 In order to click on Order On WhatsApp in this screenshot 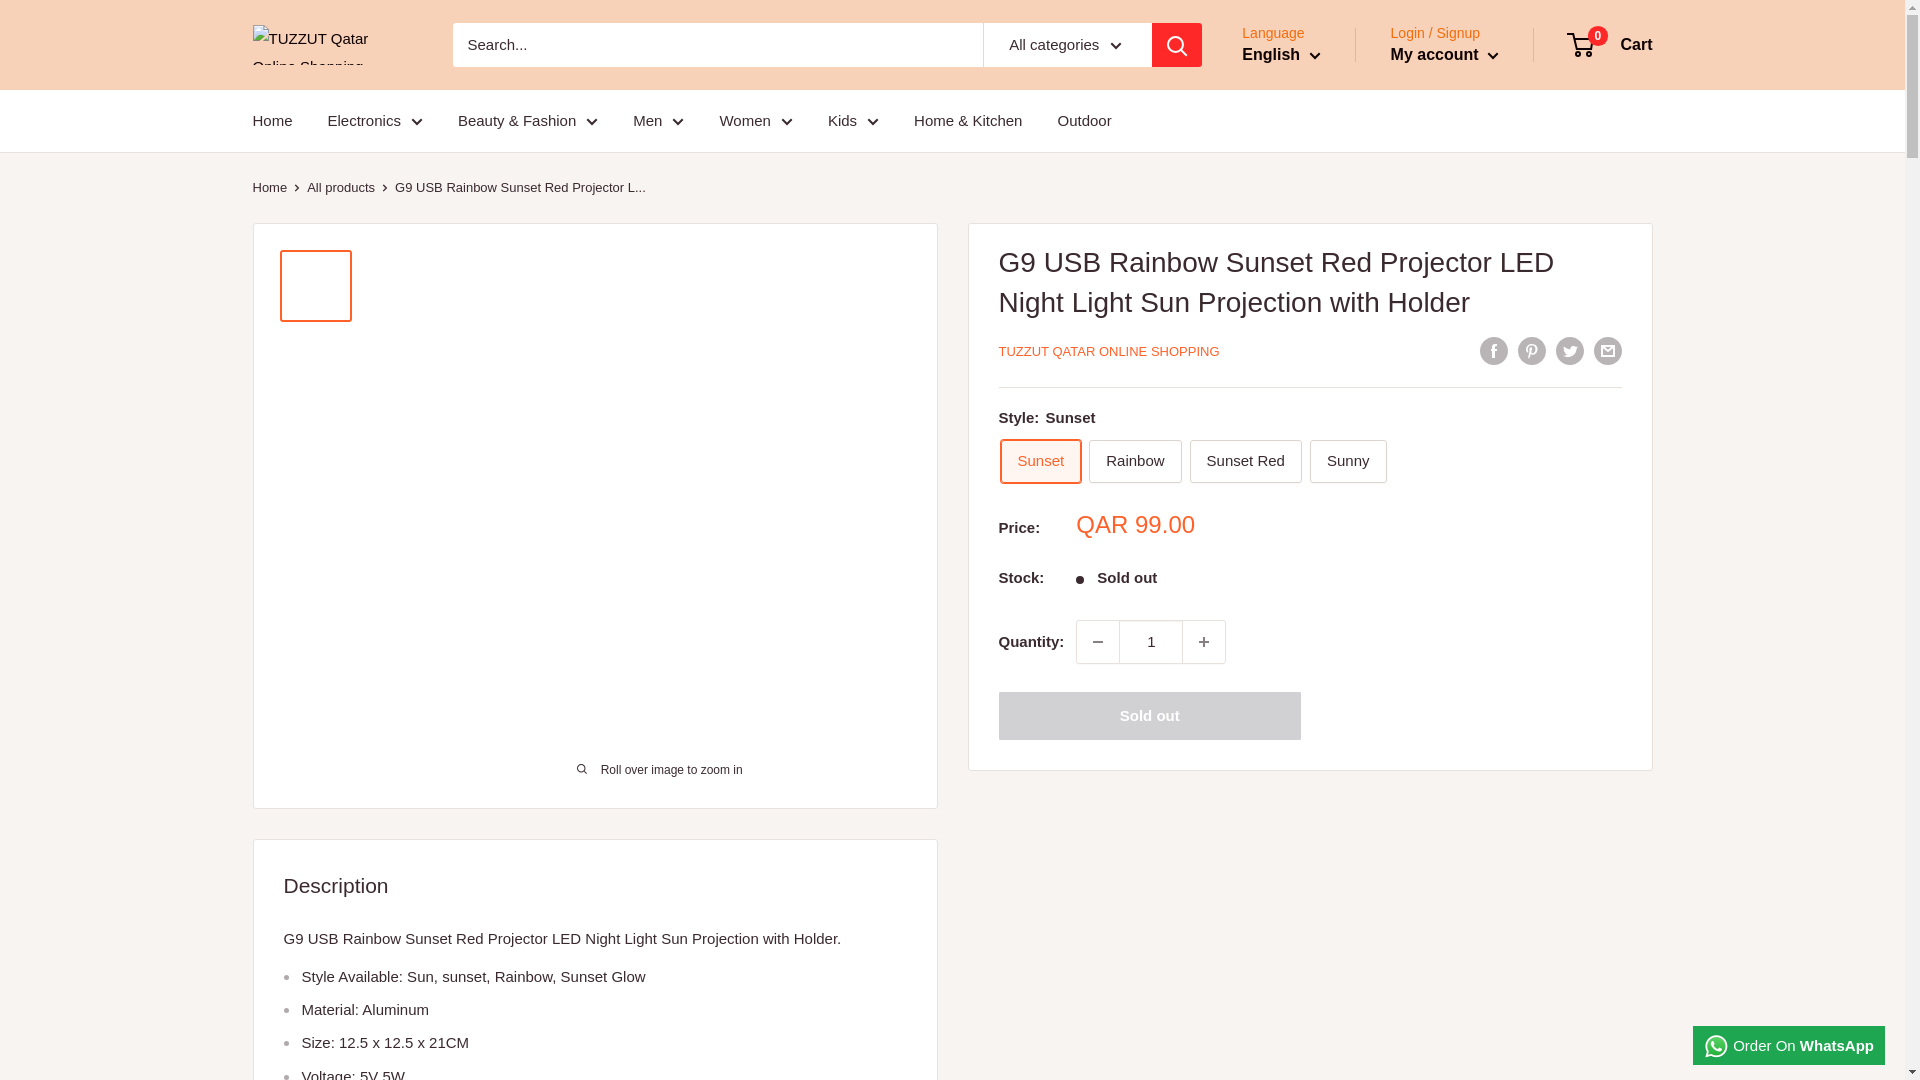, I will do `click(1789, 1046)`.